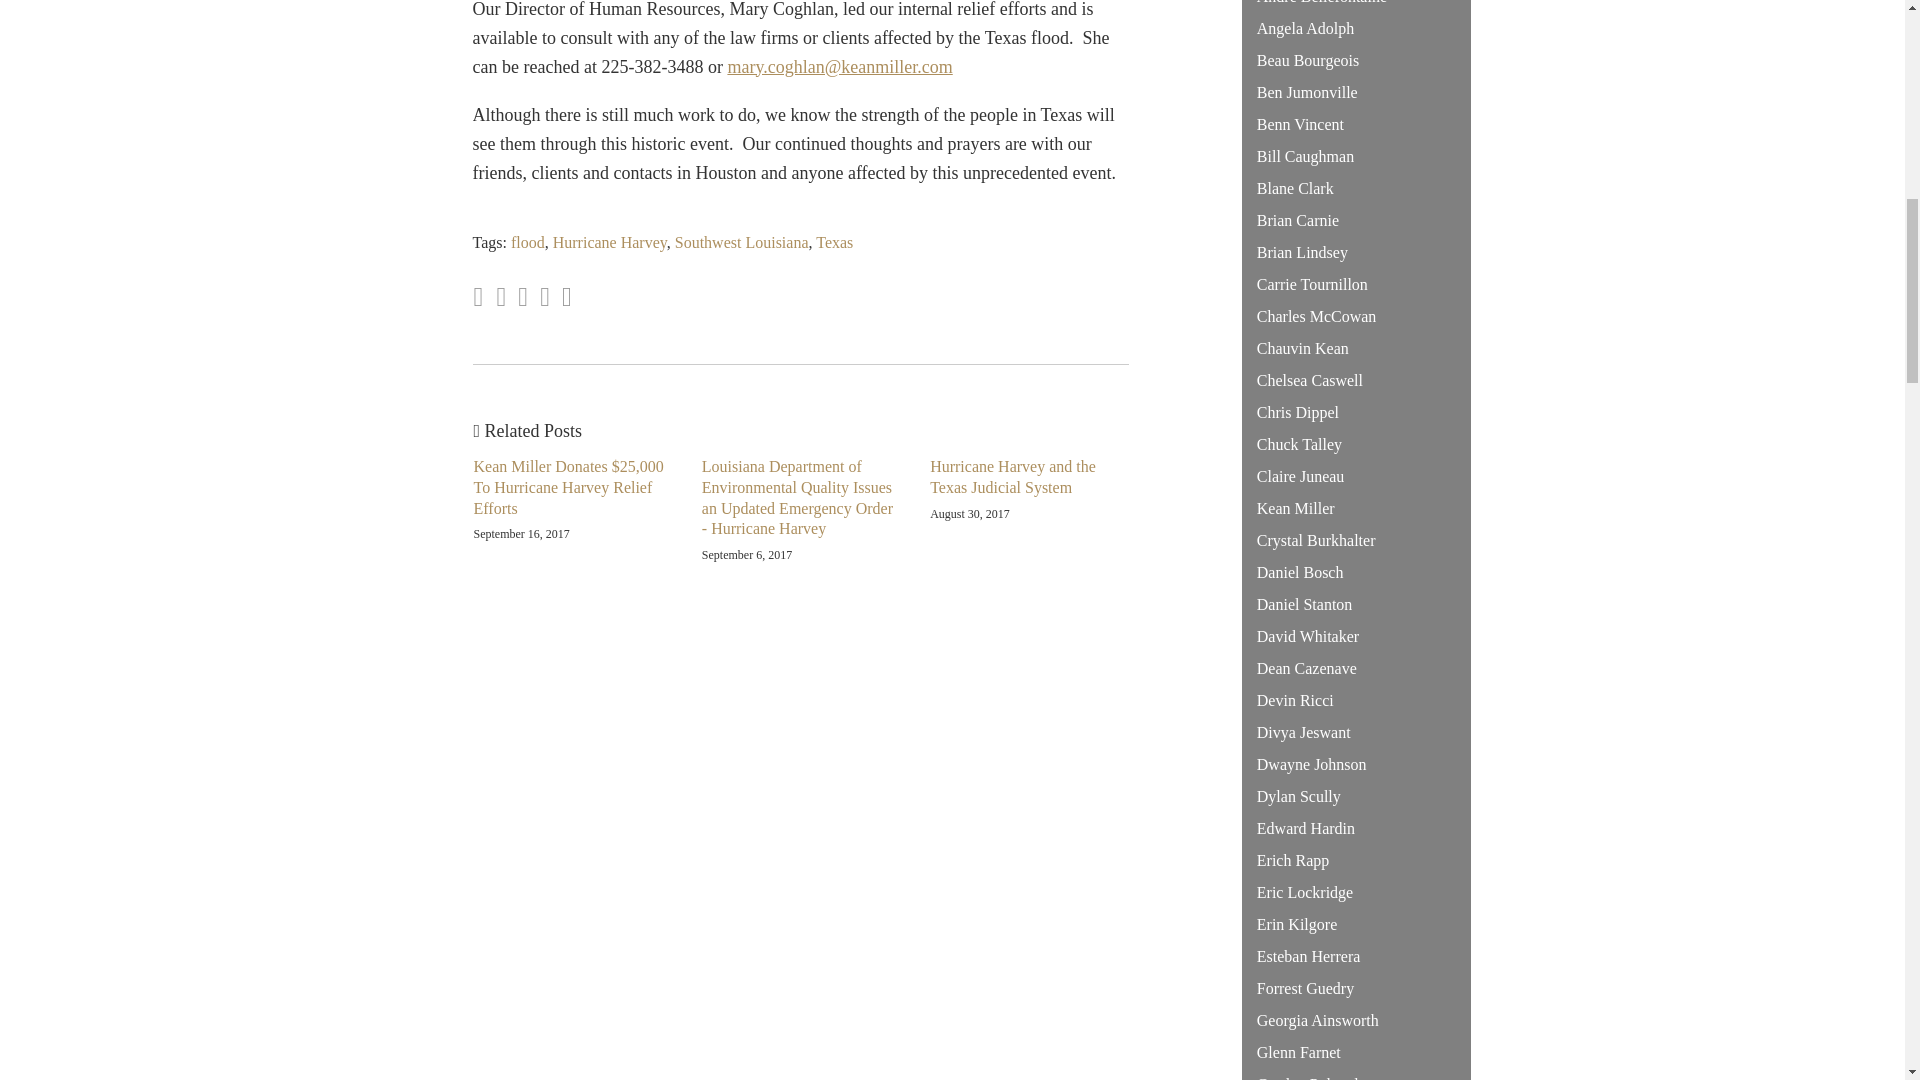 Image resolution: width=1920 pixels, height=1080 pixels. What do you see at coordinates (1322, 2) in the screenshot?
I see `Andre Bellefontaine` at bounding box center [1322, 2].